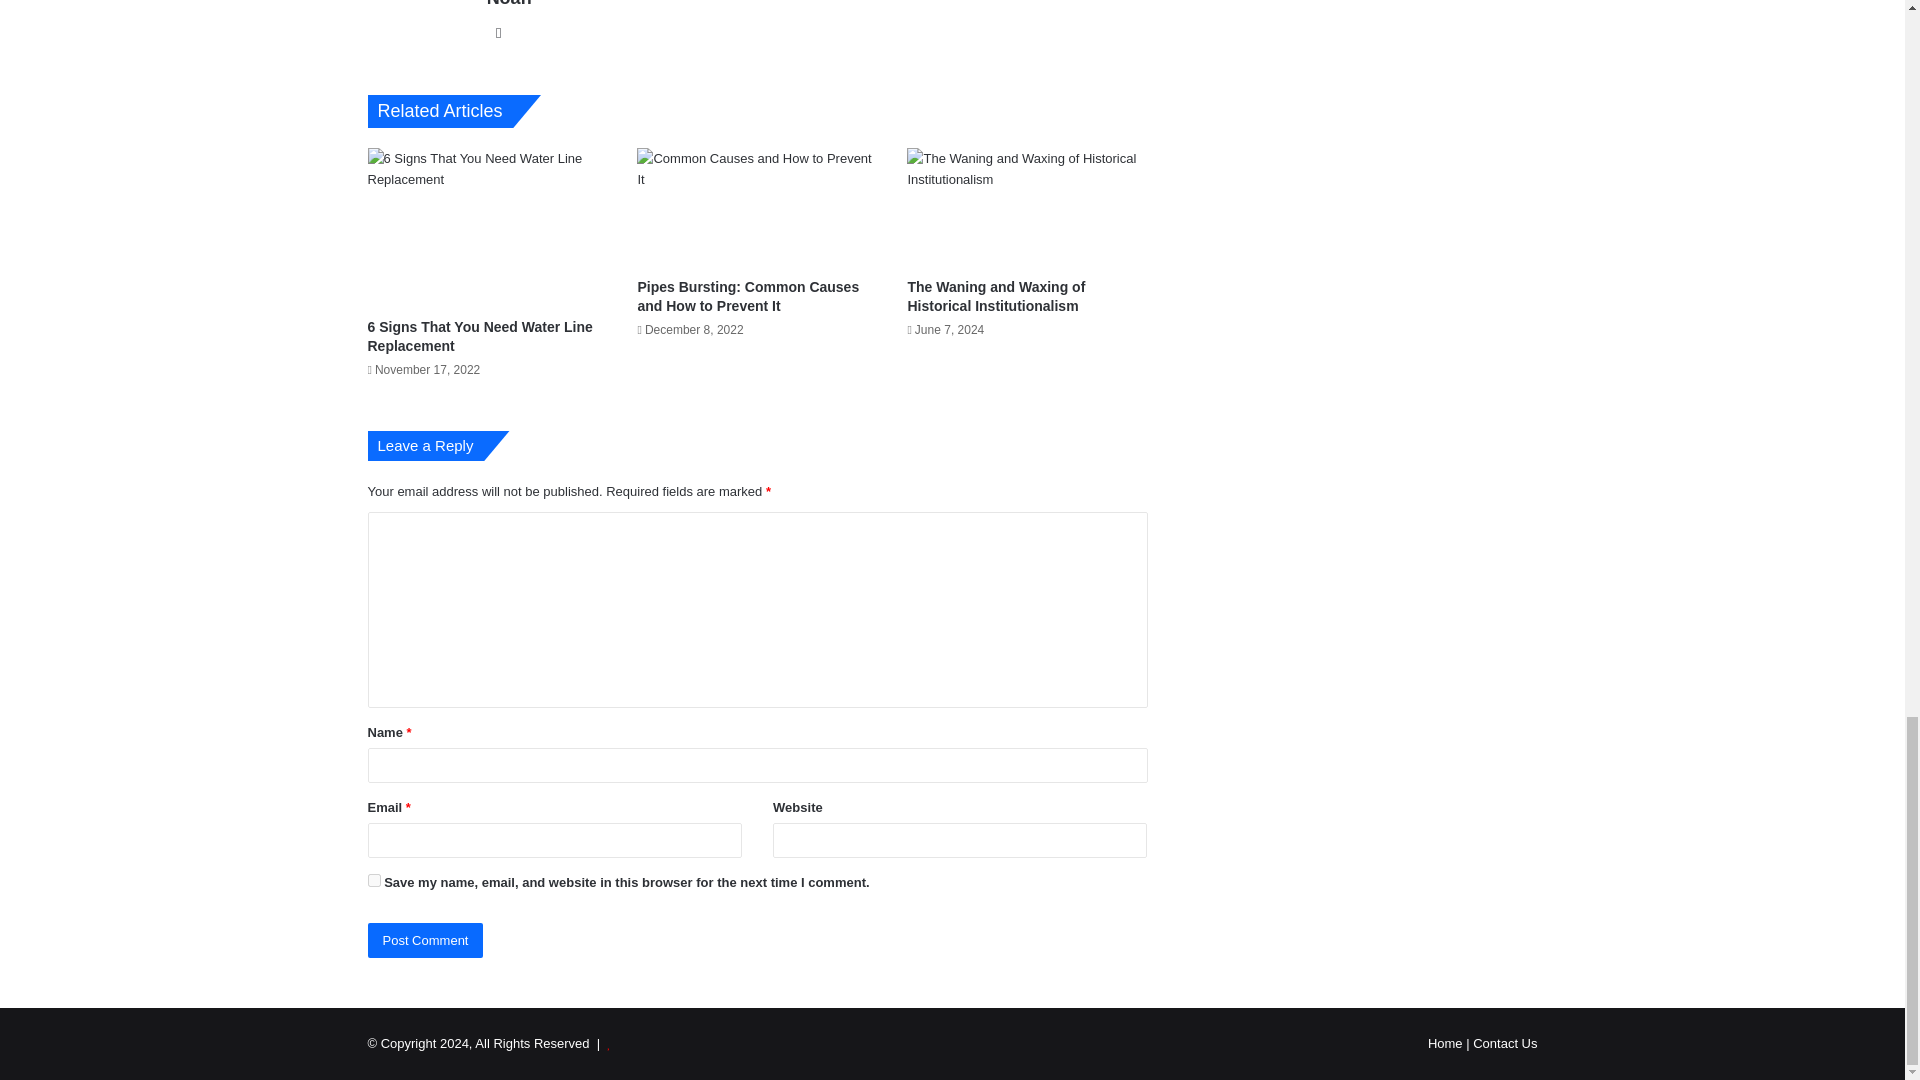 Image resolution: width=1920 pixels, height=1080 pixels. What do you see at coordinates (374, 880) in the screenshot?
I see `yes` at bounding box center [374, 880].